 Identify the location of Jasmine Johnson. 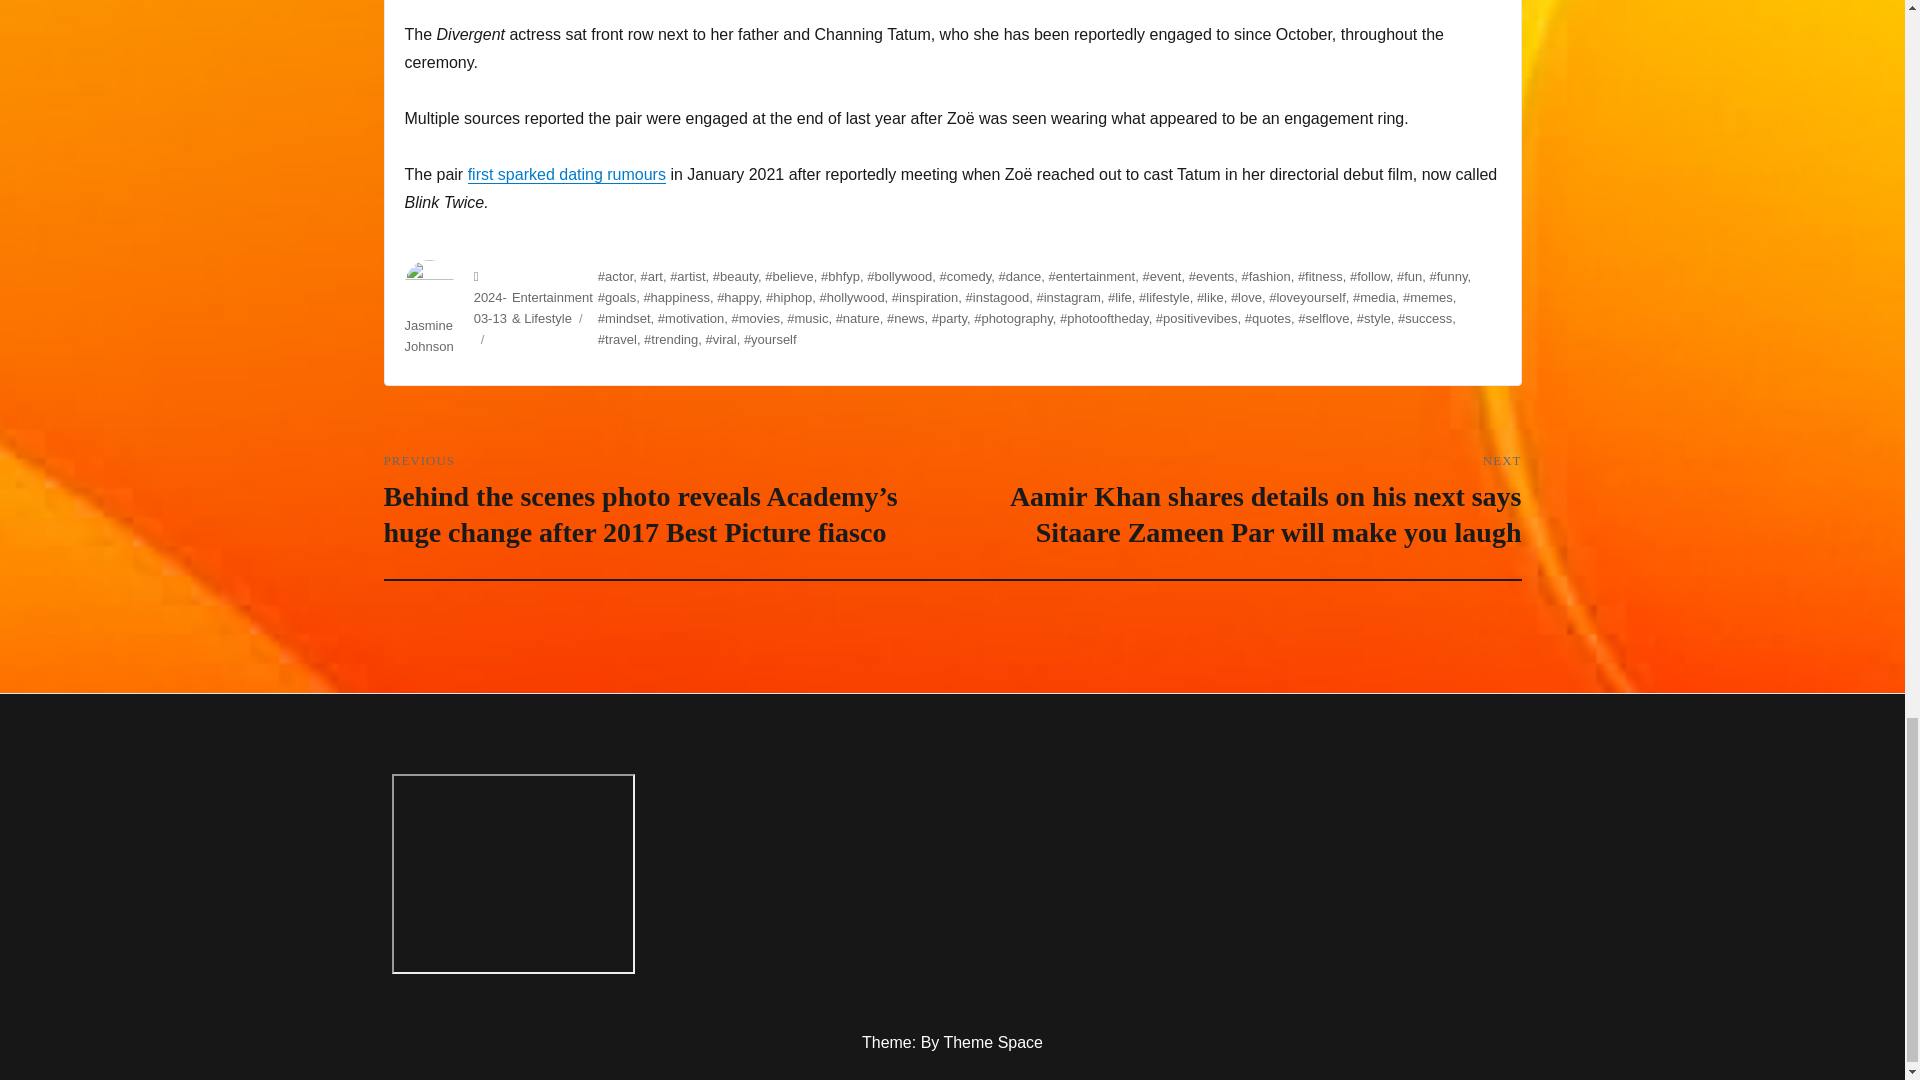
(428, 336).